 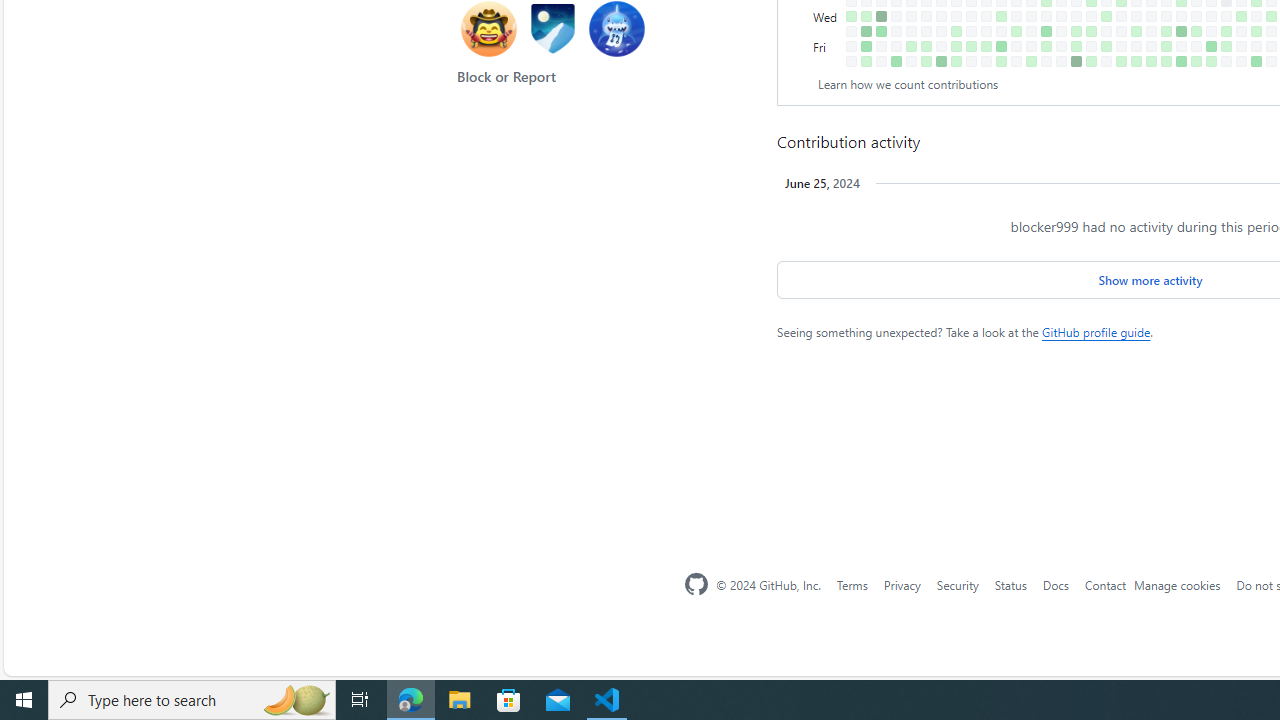 I want to click on No contributions on May 9th., so click(x=1121, y=30).